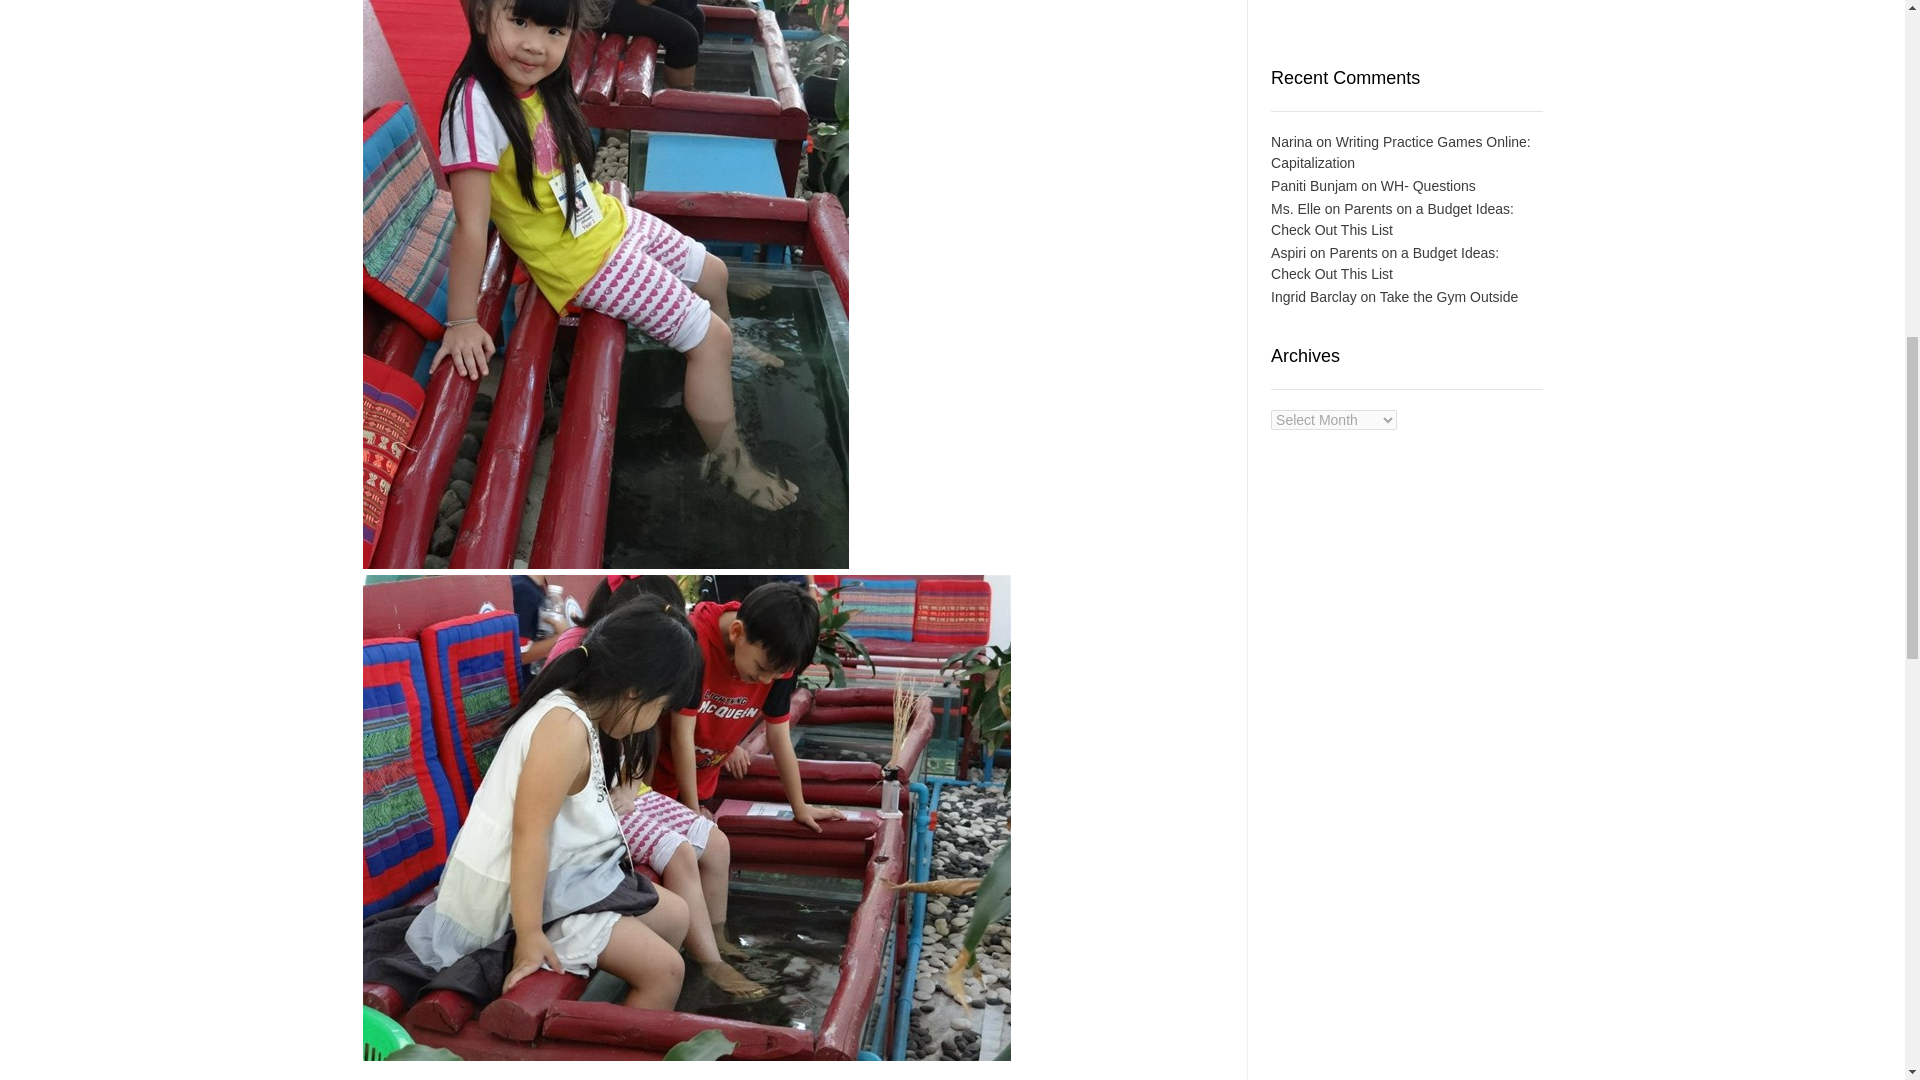 This screenshot has height=1080, width=1920. I want to click on Writing Practice Games Online: Capitalization, so click(1400, 152).